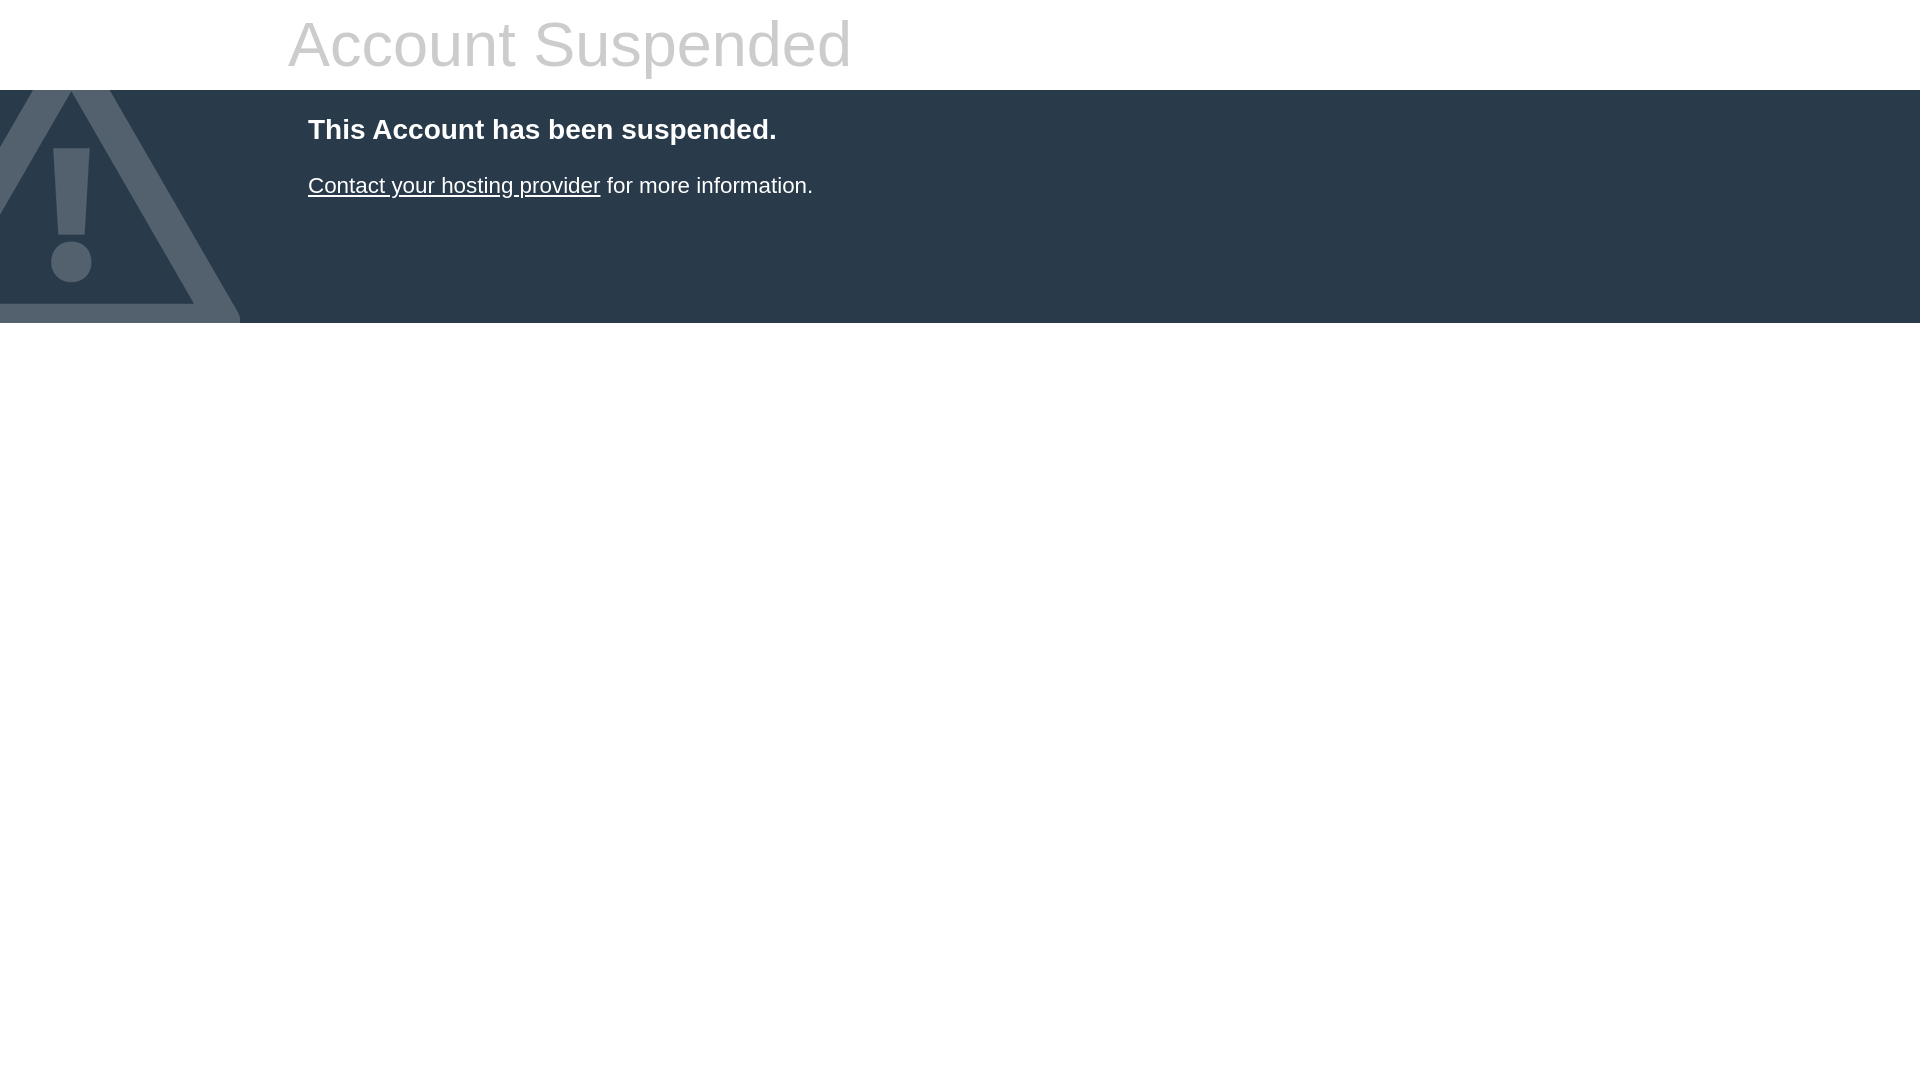  What do you see at coordinates (453, 184) in the screenshot?
I see `Contact your hosting provider` at bounding box center [453, 184].